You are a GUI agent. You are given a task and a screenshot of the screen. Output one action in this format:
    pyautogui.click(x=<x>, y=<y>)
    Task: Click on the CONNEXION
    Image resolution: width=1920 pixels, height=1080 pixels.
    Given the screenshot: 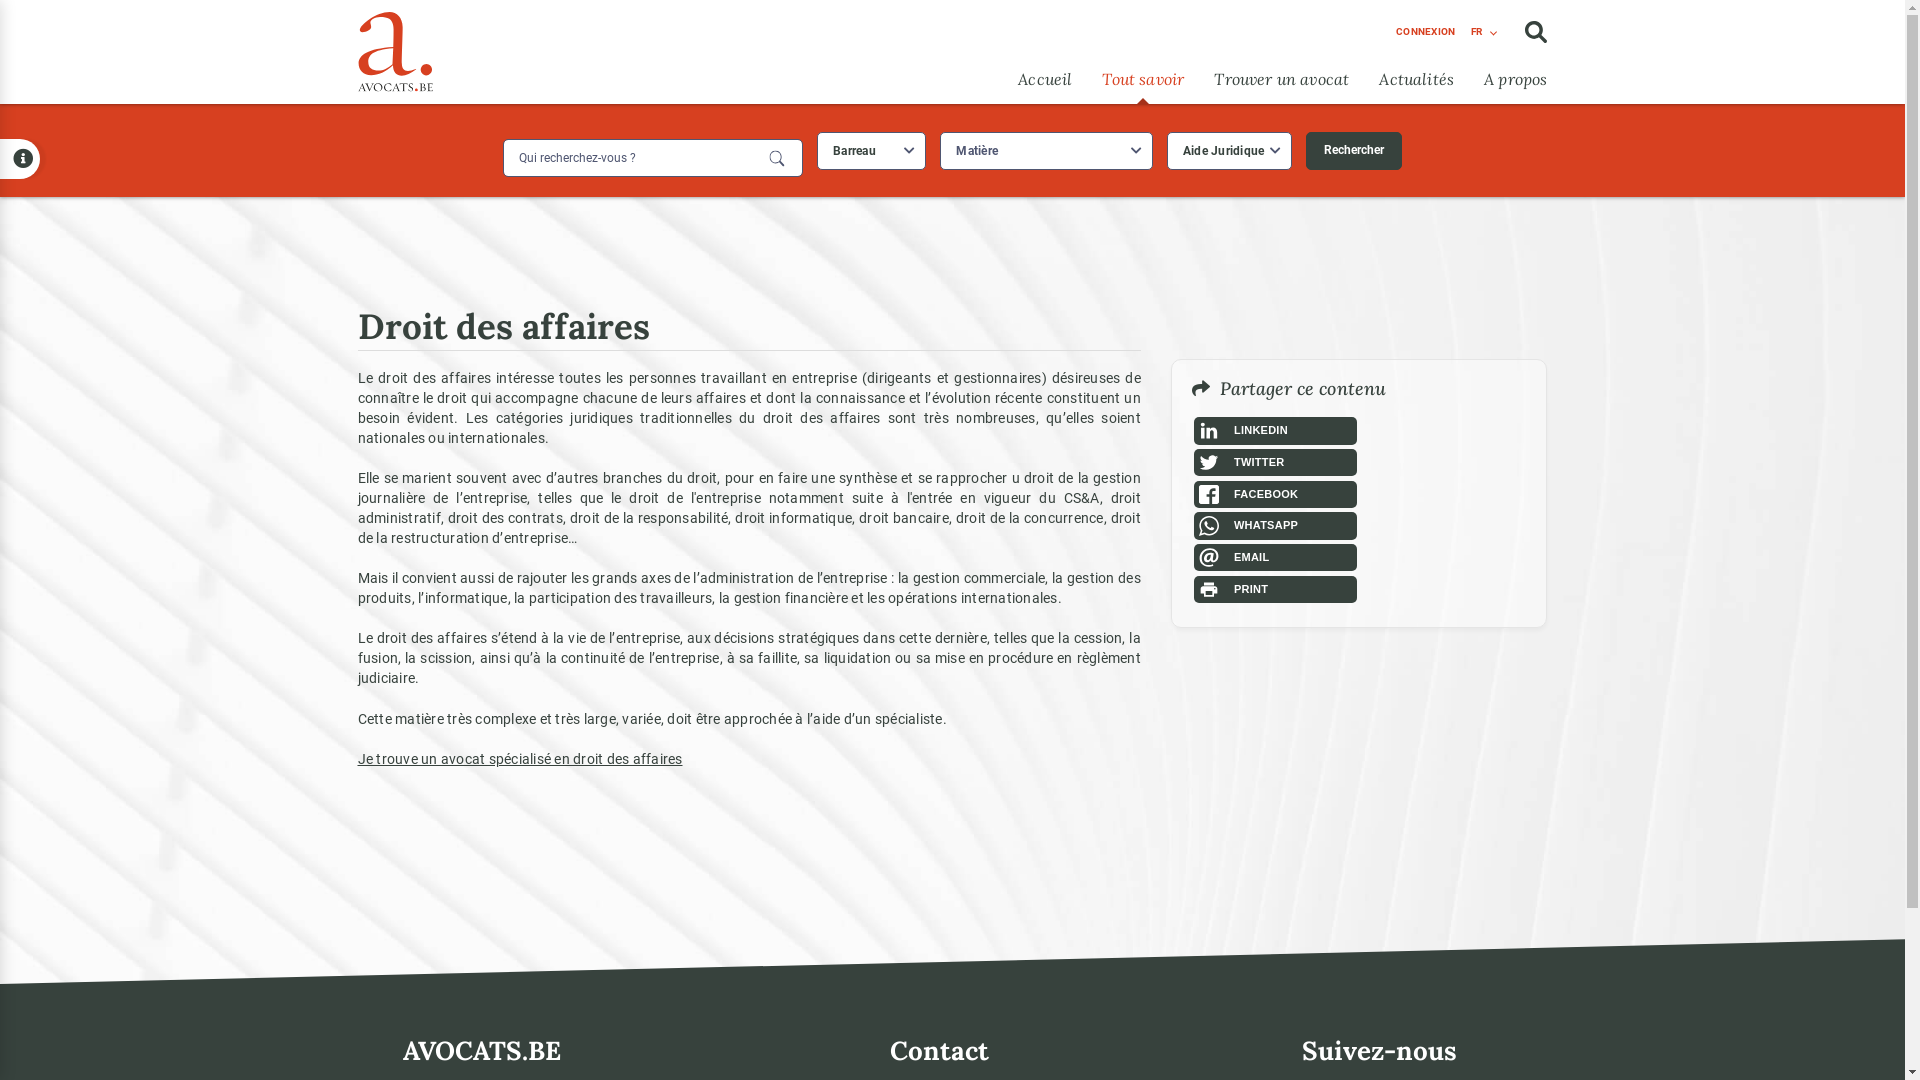 What is the action you would take?
    pyautogui.click(x=1426, y=32)
    